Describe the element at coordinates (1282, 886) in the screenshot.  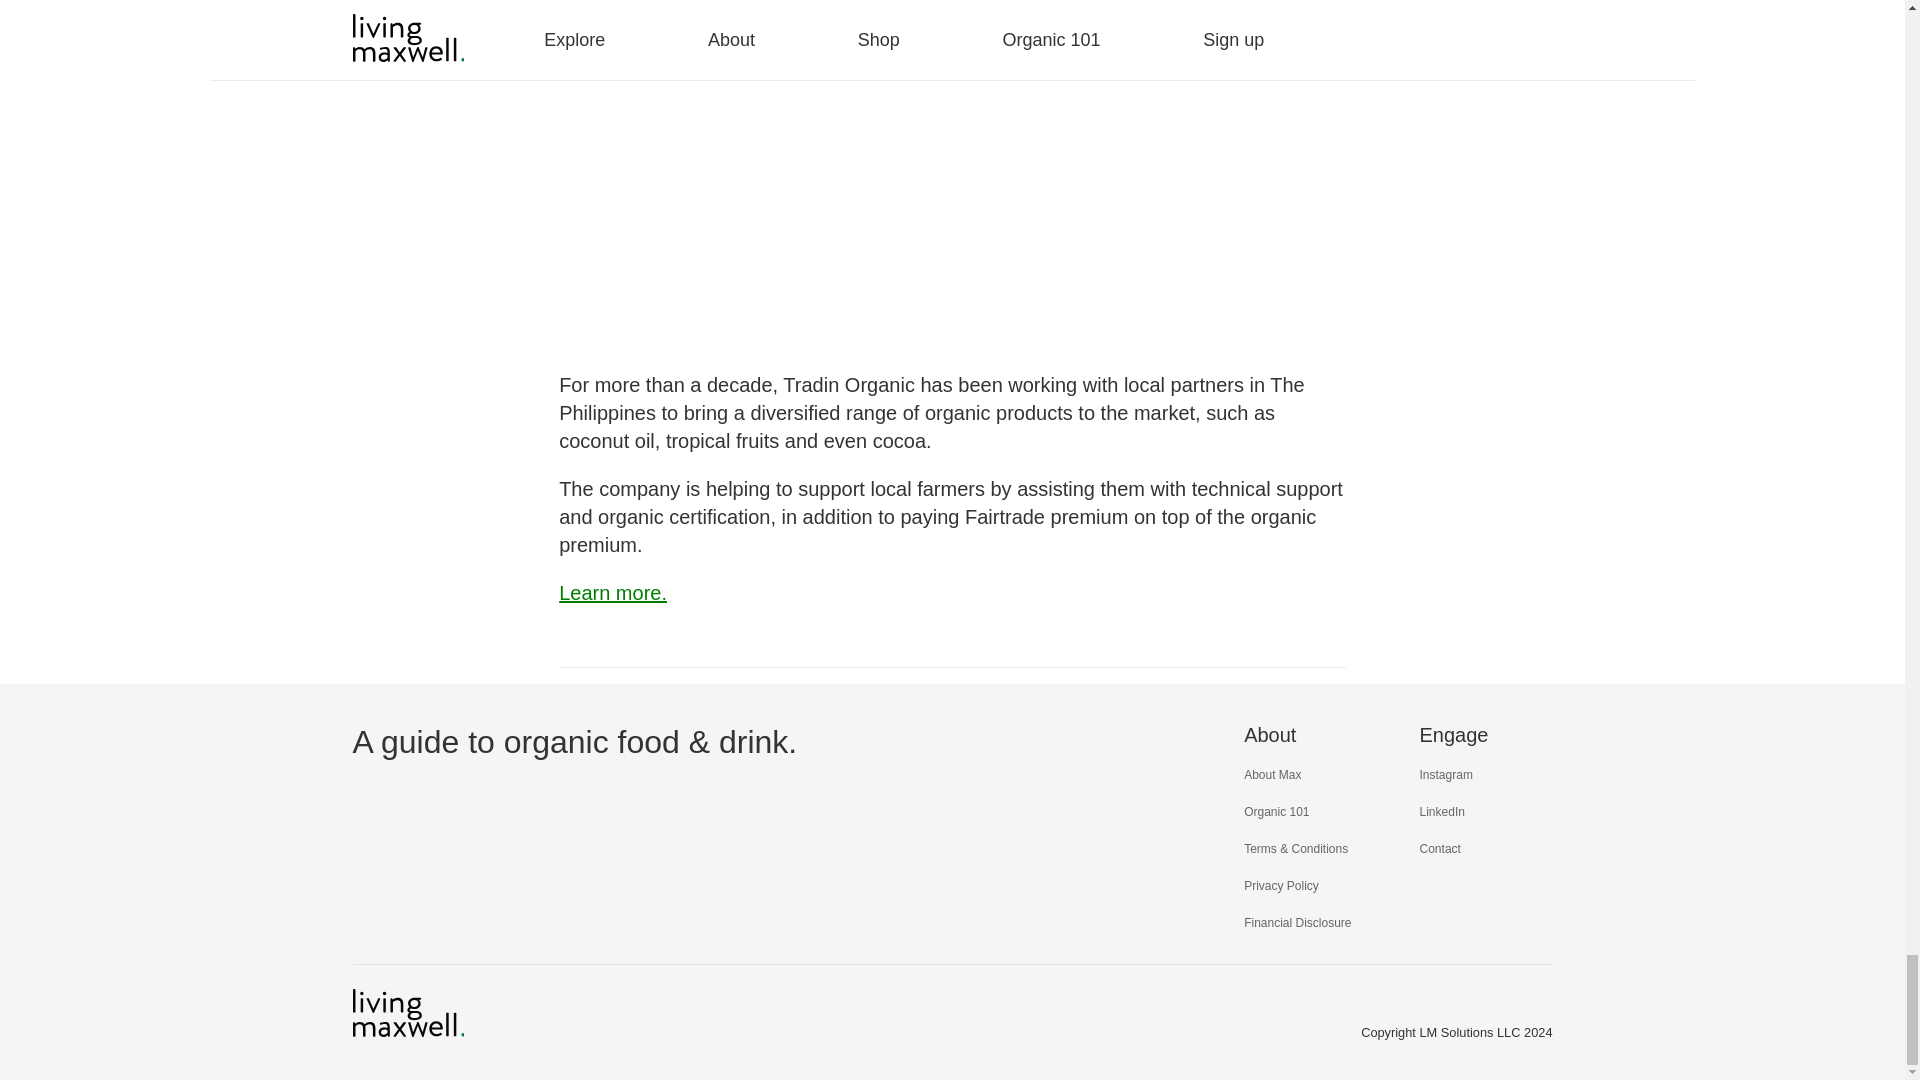
I see `Privacy Policy` at that location.